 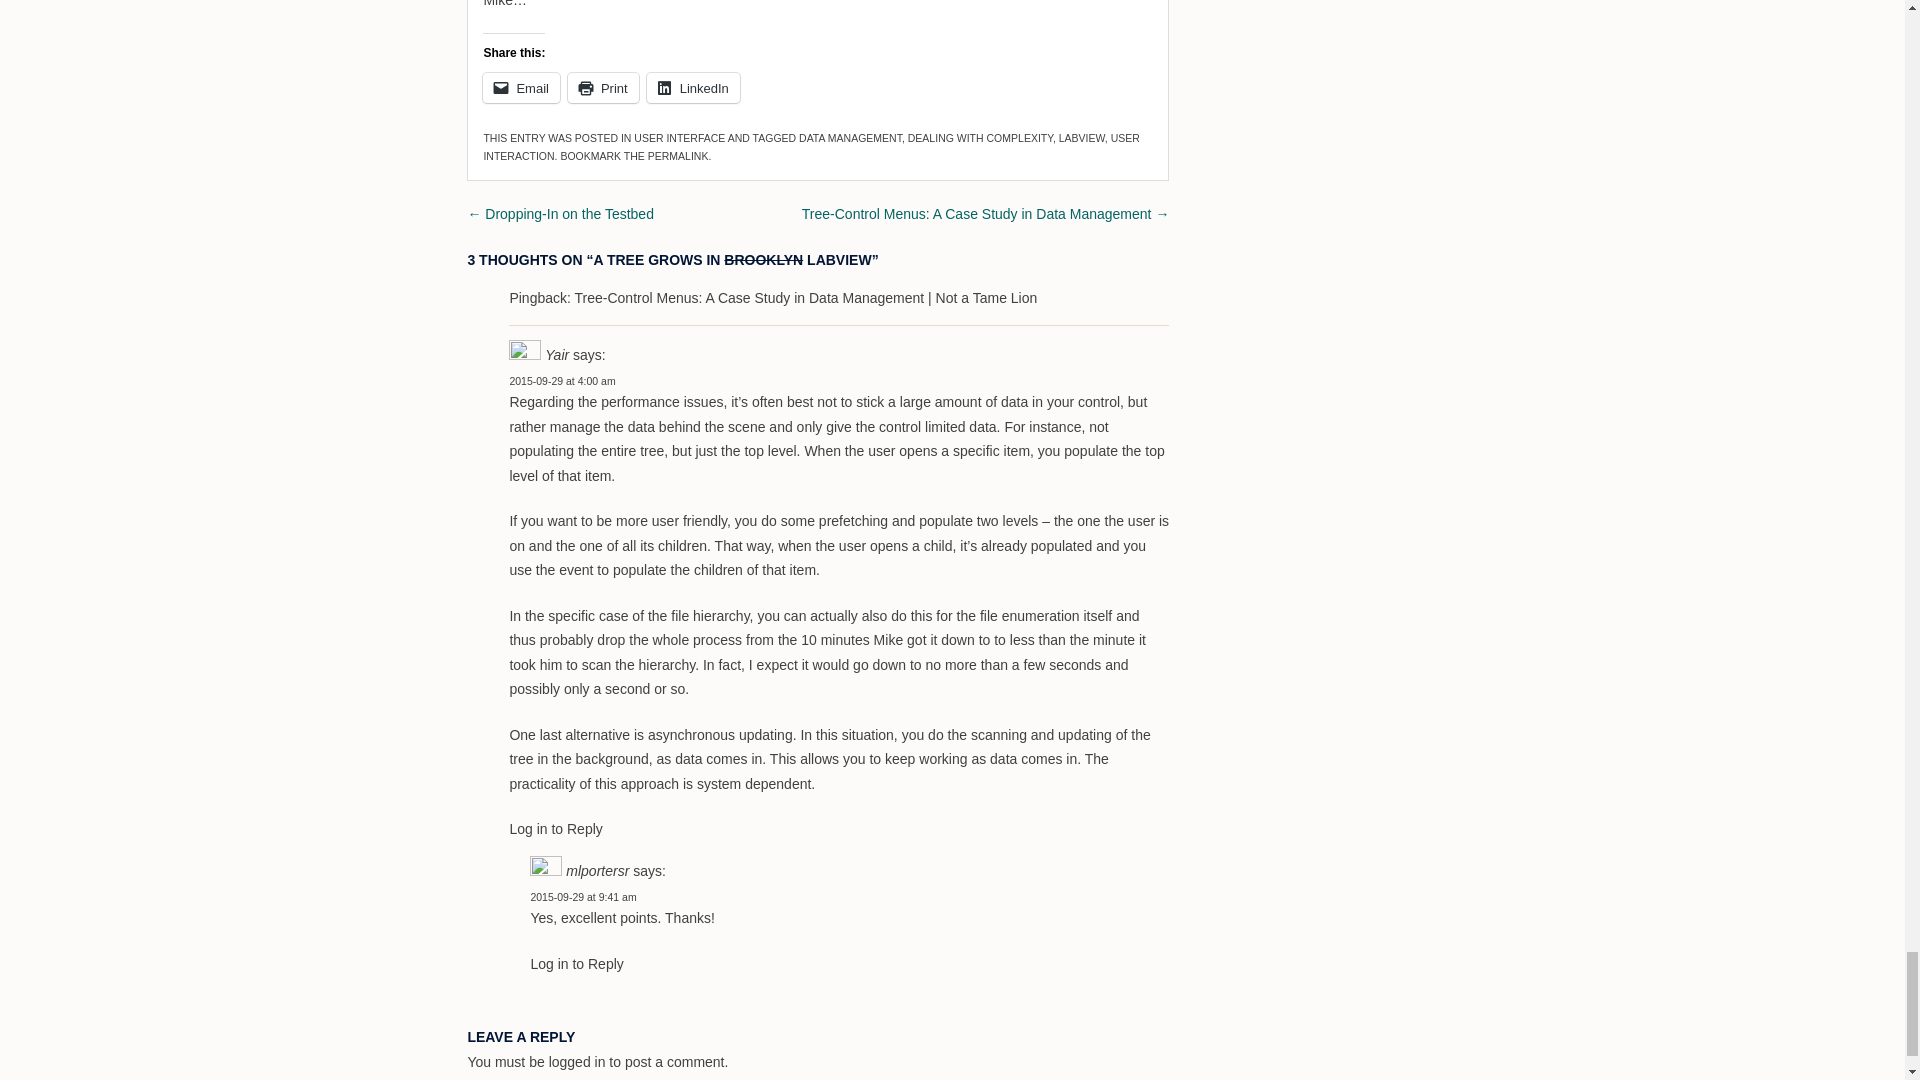 I want to click on Click to share on LinkedIn, so click(x=693, y=88).